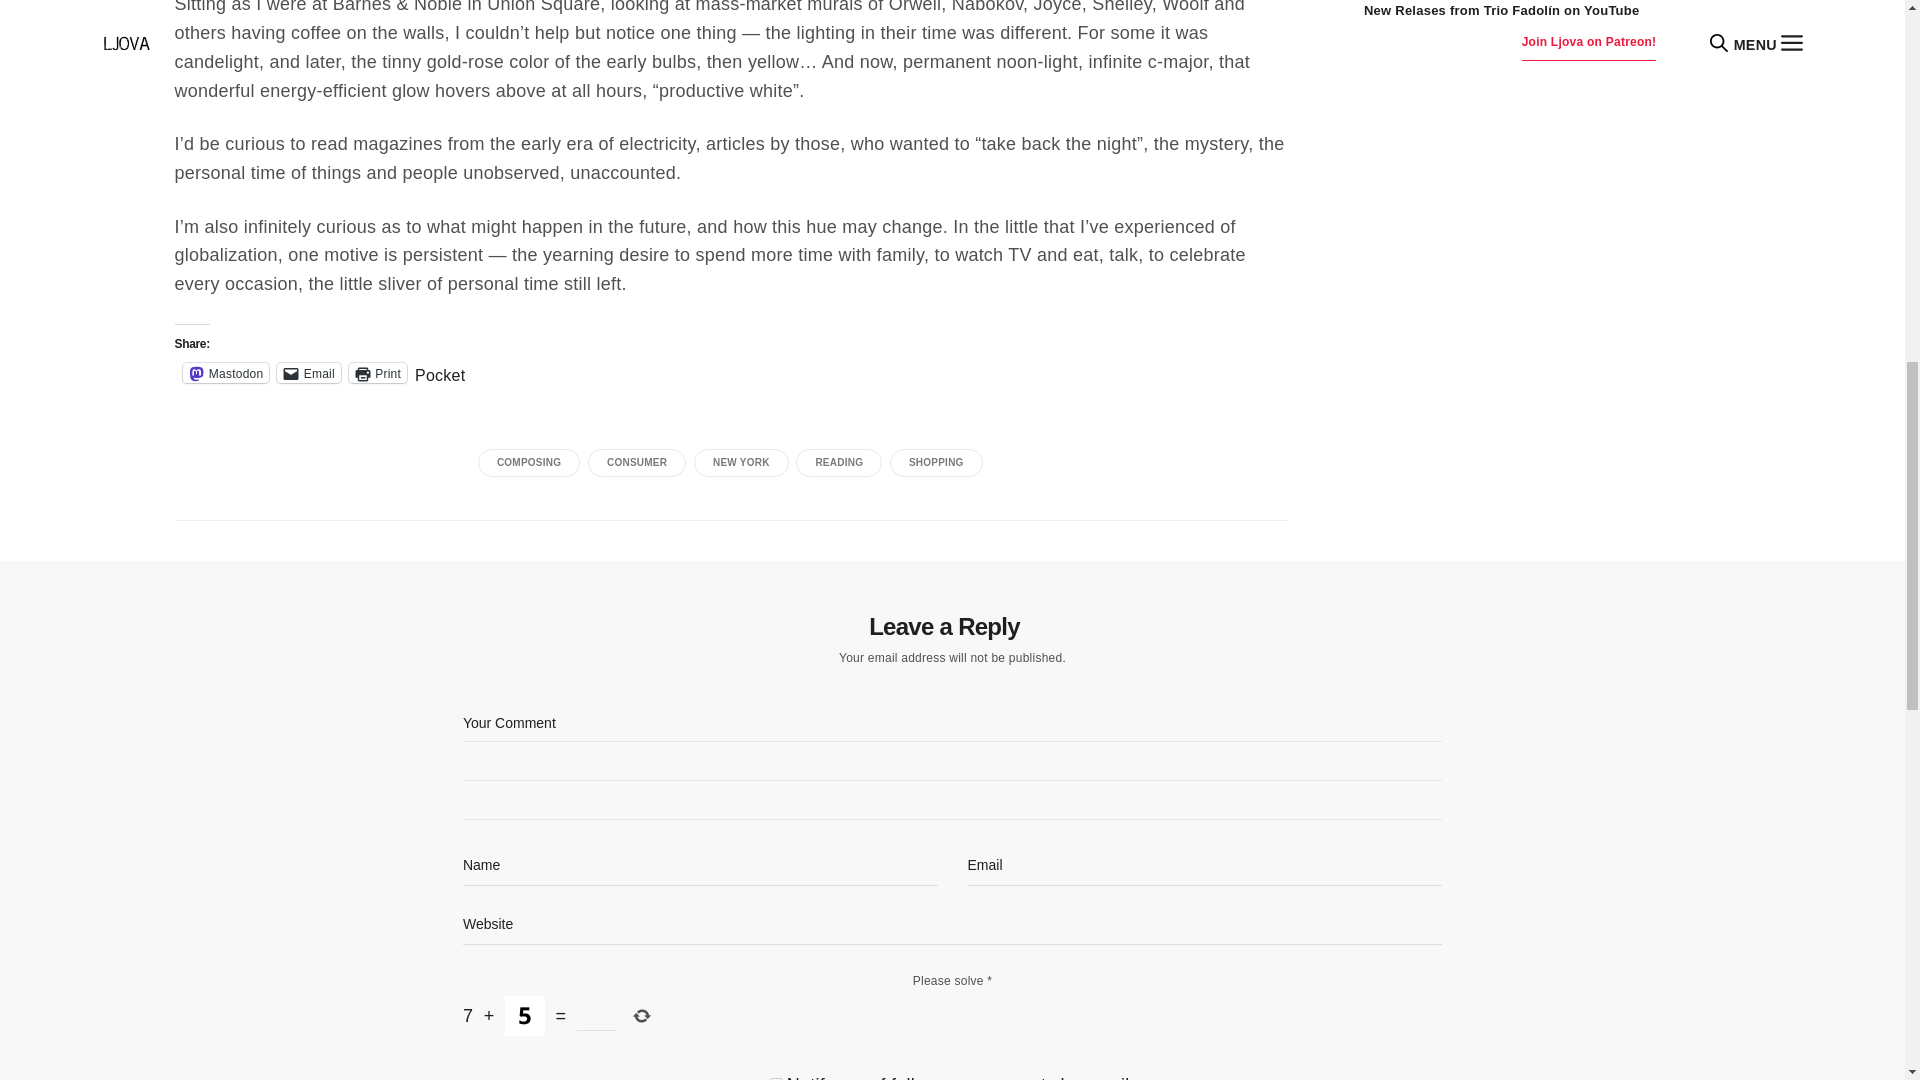  What do you see at coordinates (308, 372) in the screenshot?
I see `Click to email a link to a friend` at bounding box center [308, 372].